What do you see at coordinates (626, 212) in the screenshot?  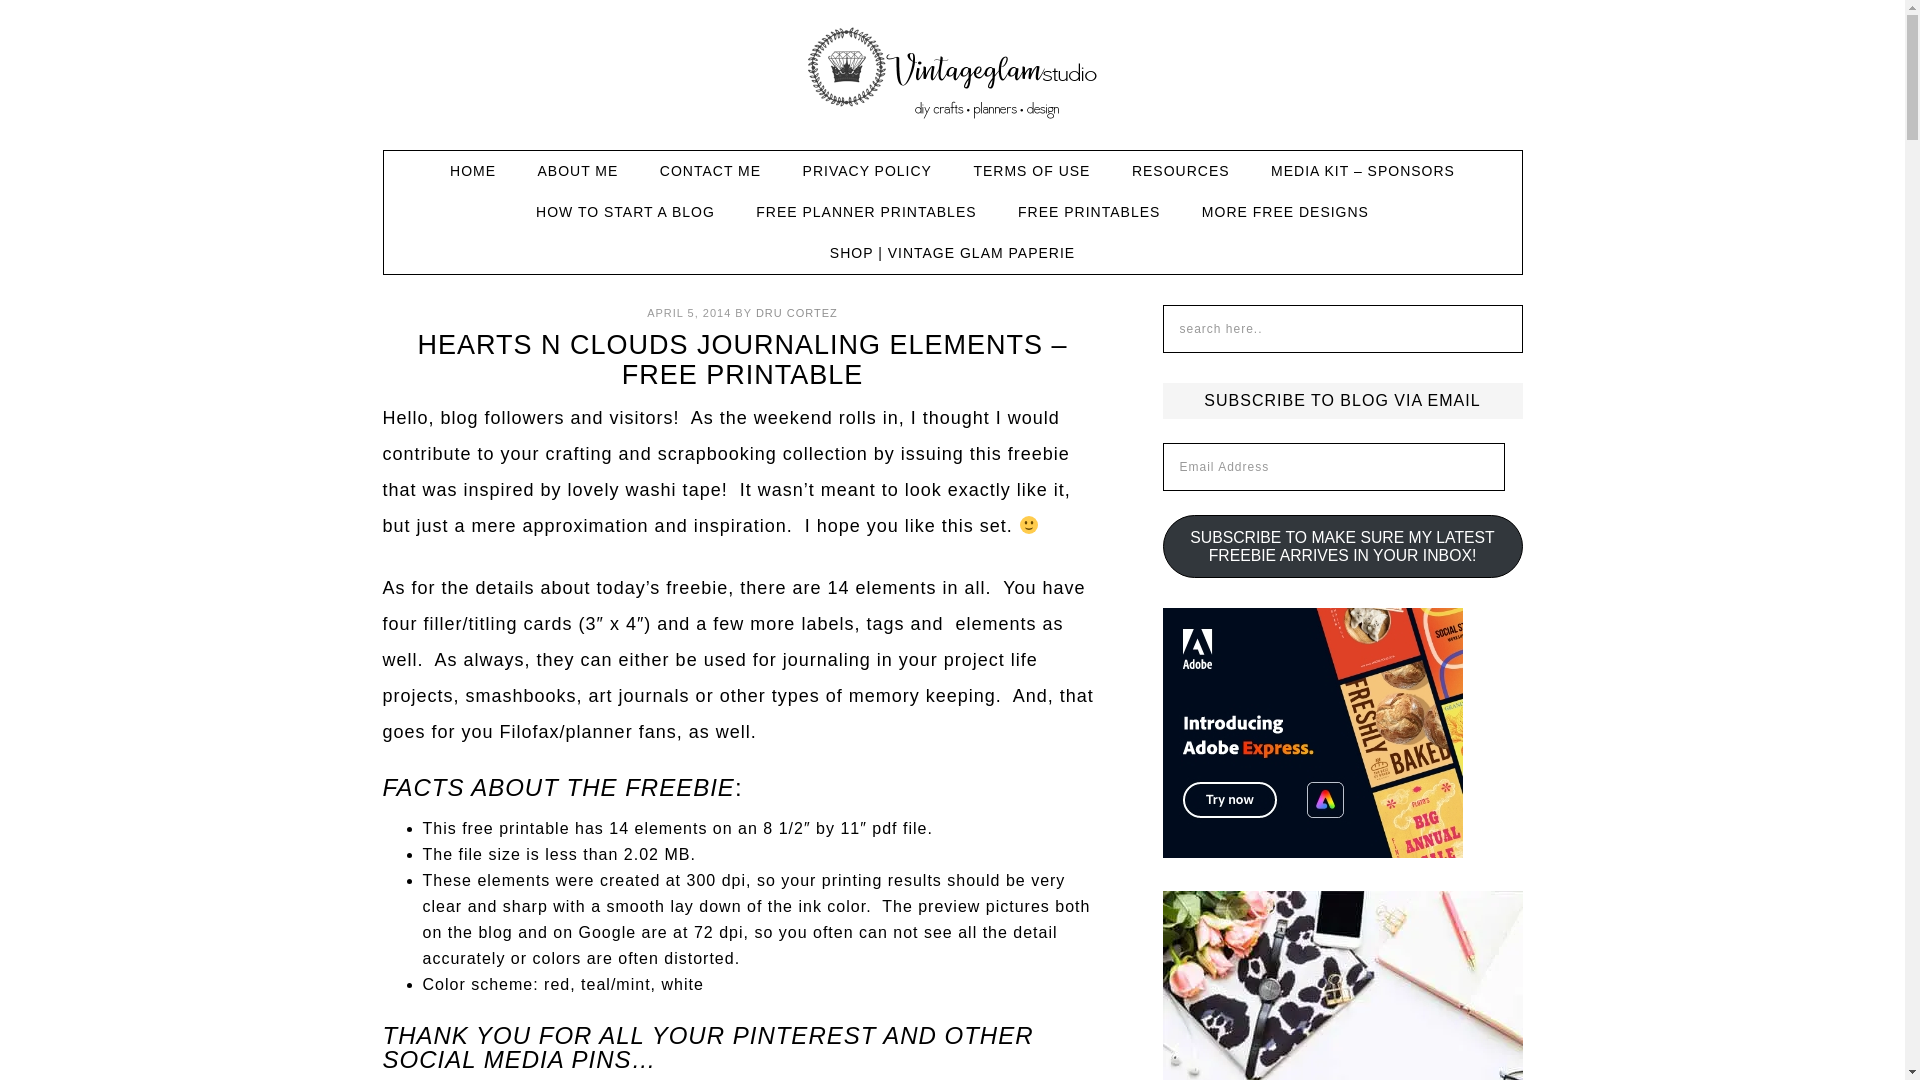 I see `HOW TO START A BLOG` at bounding box center [626, 212].